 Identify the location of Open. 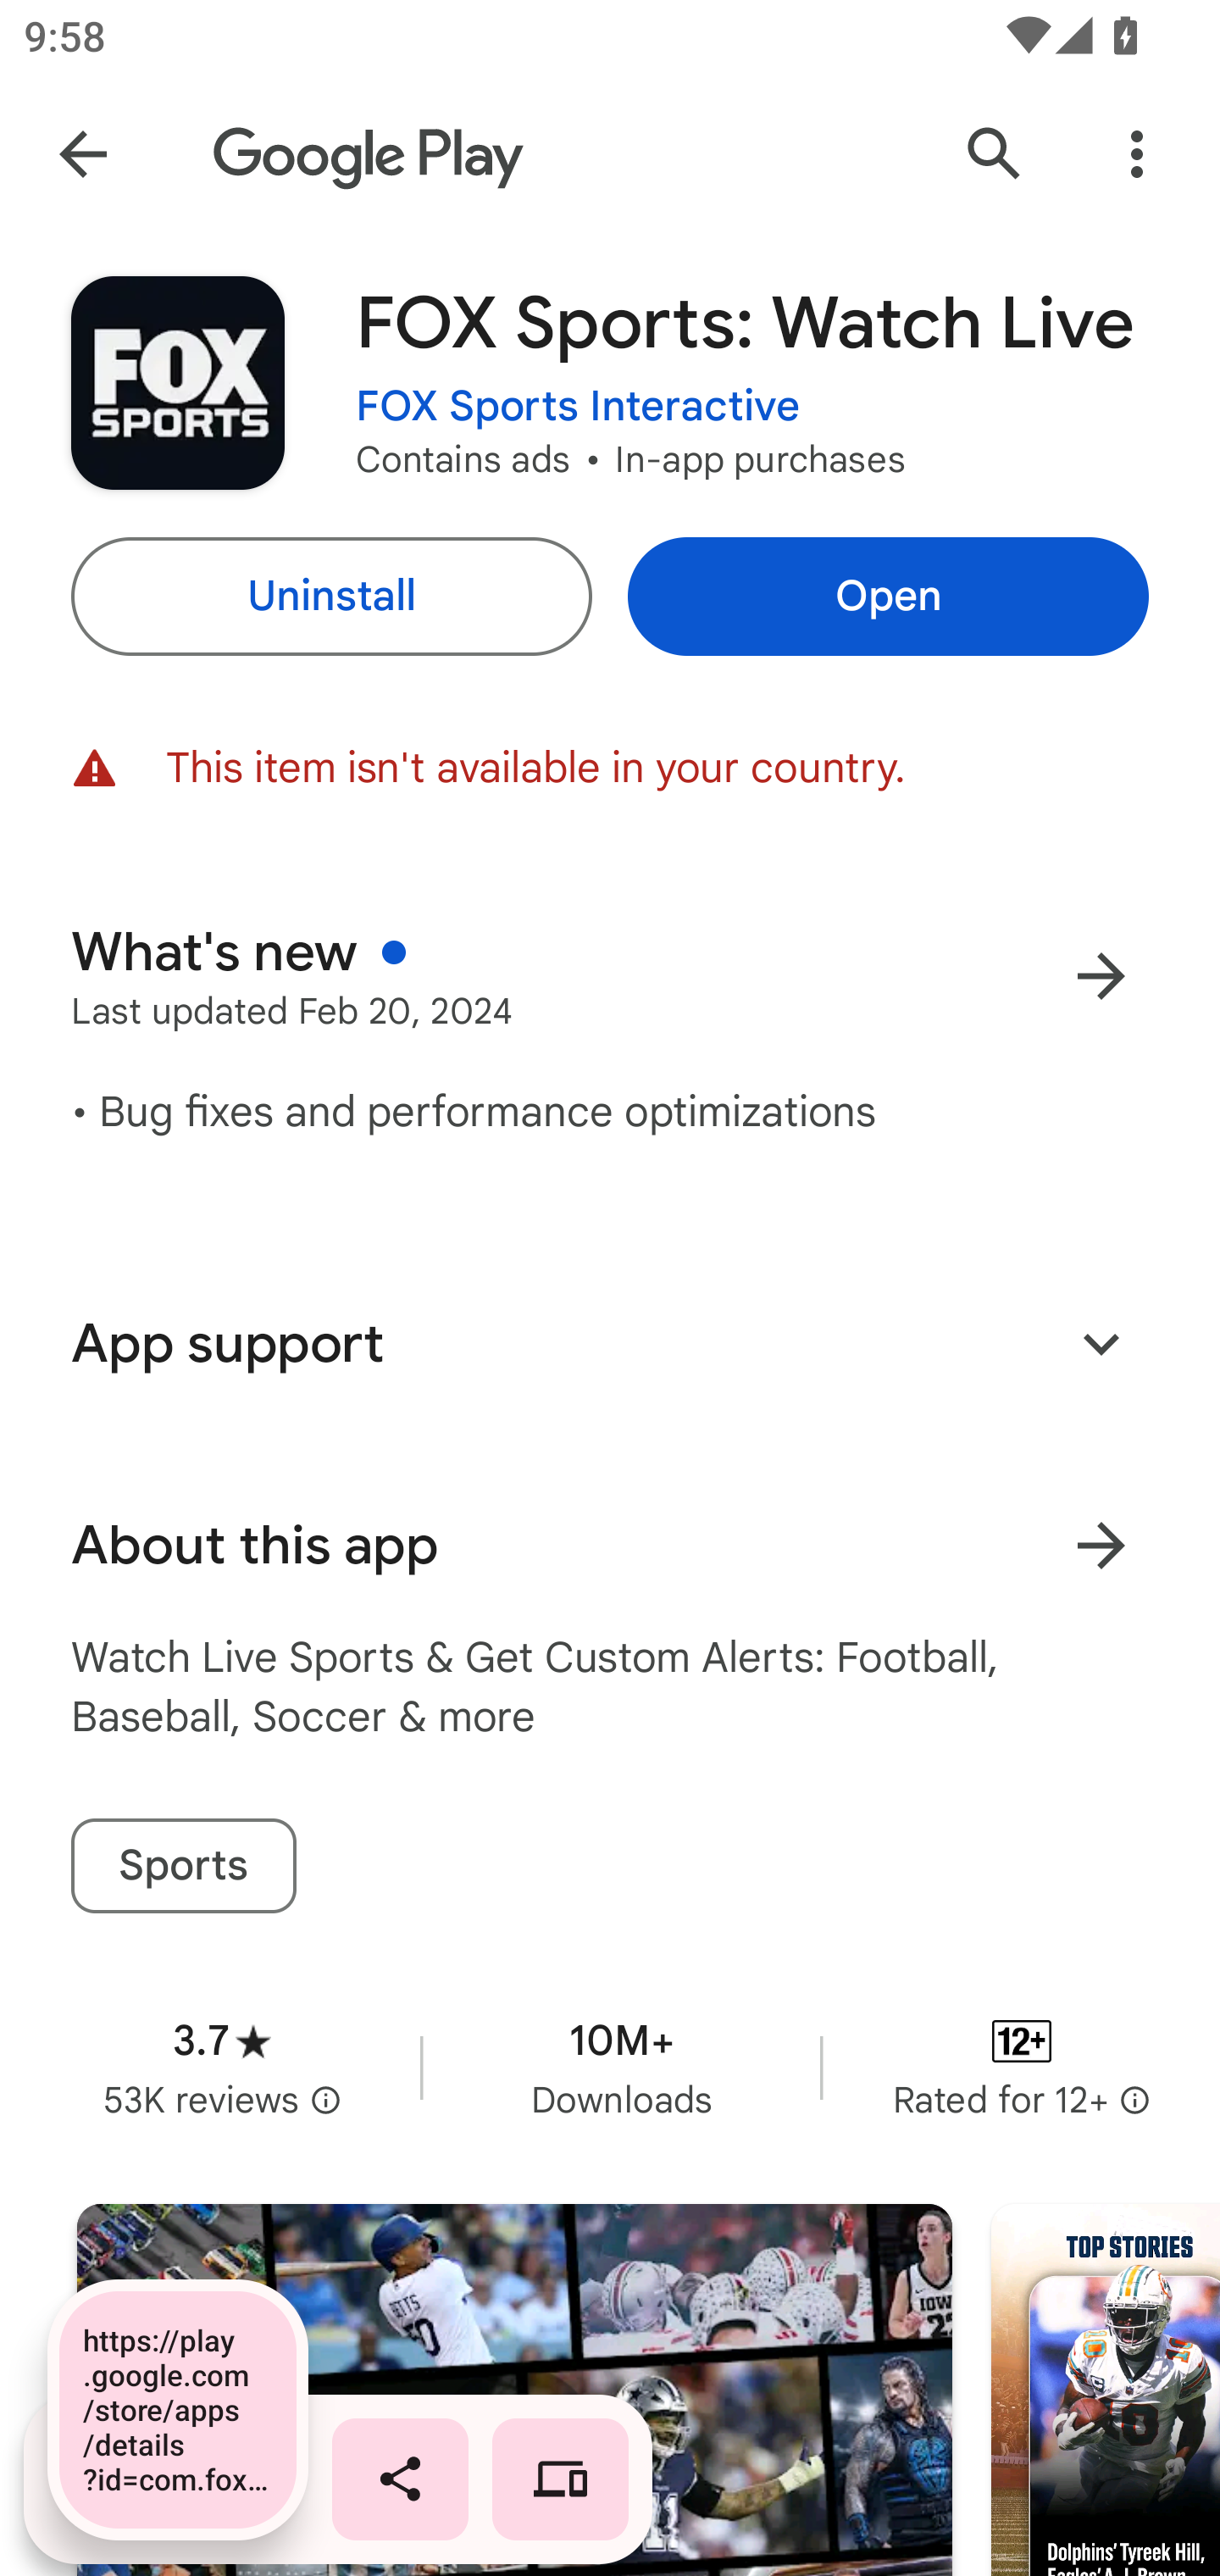
(888, 597).